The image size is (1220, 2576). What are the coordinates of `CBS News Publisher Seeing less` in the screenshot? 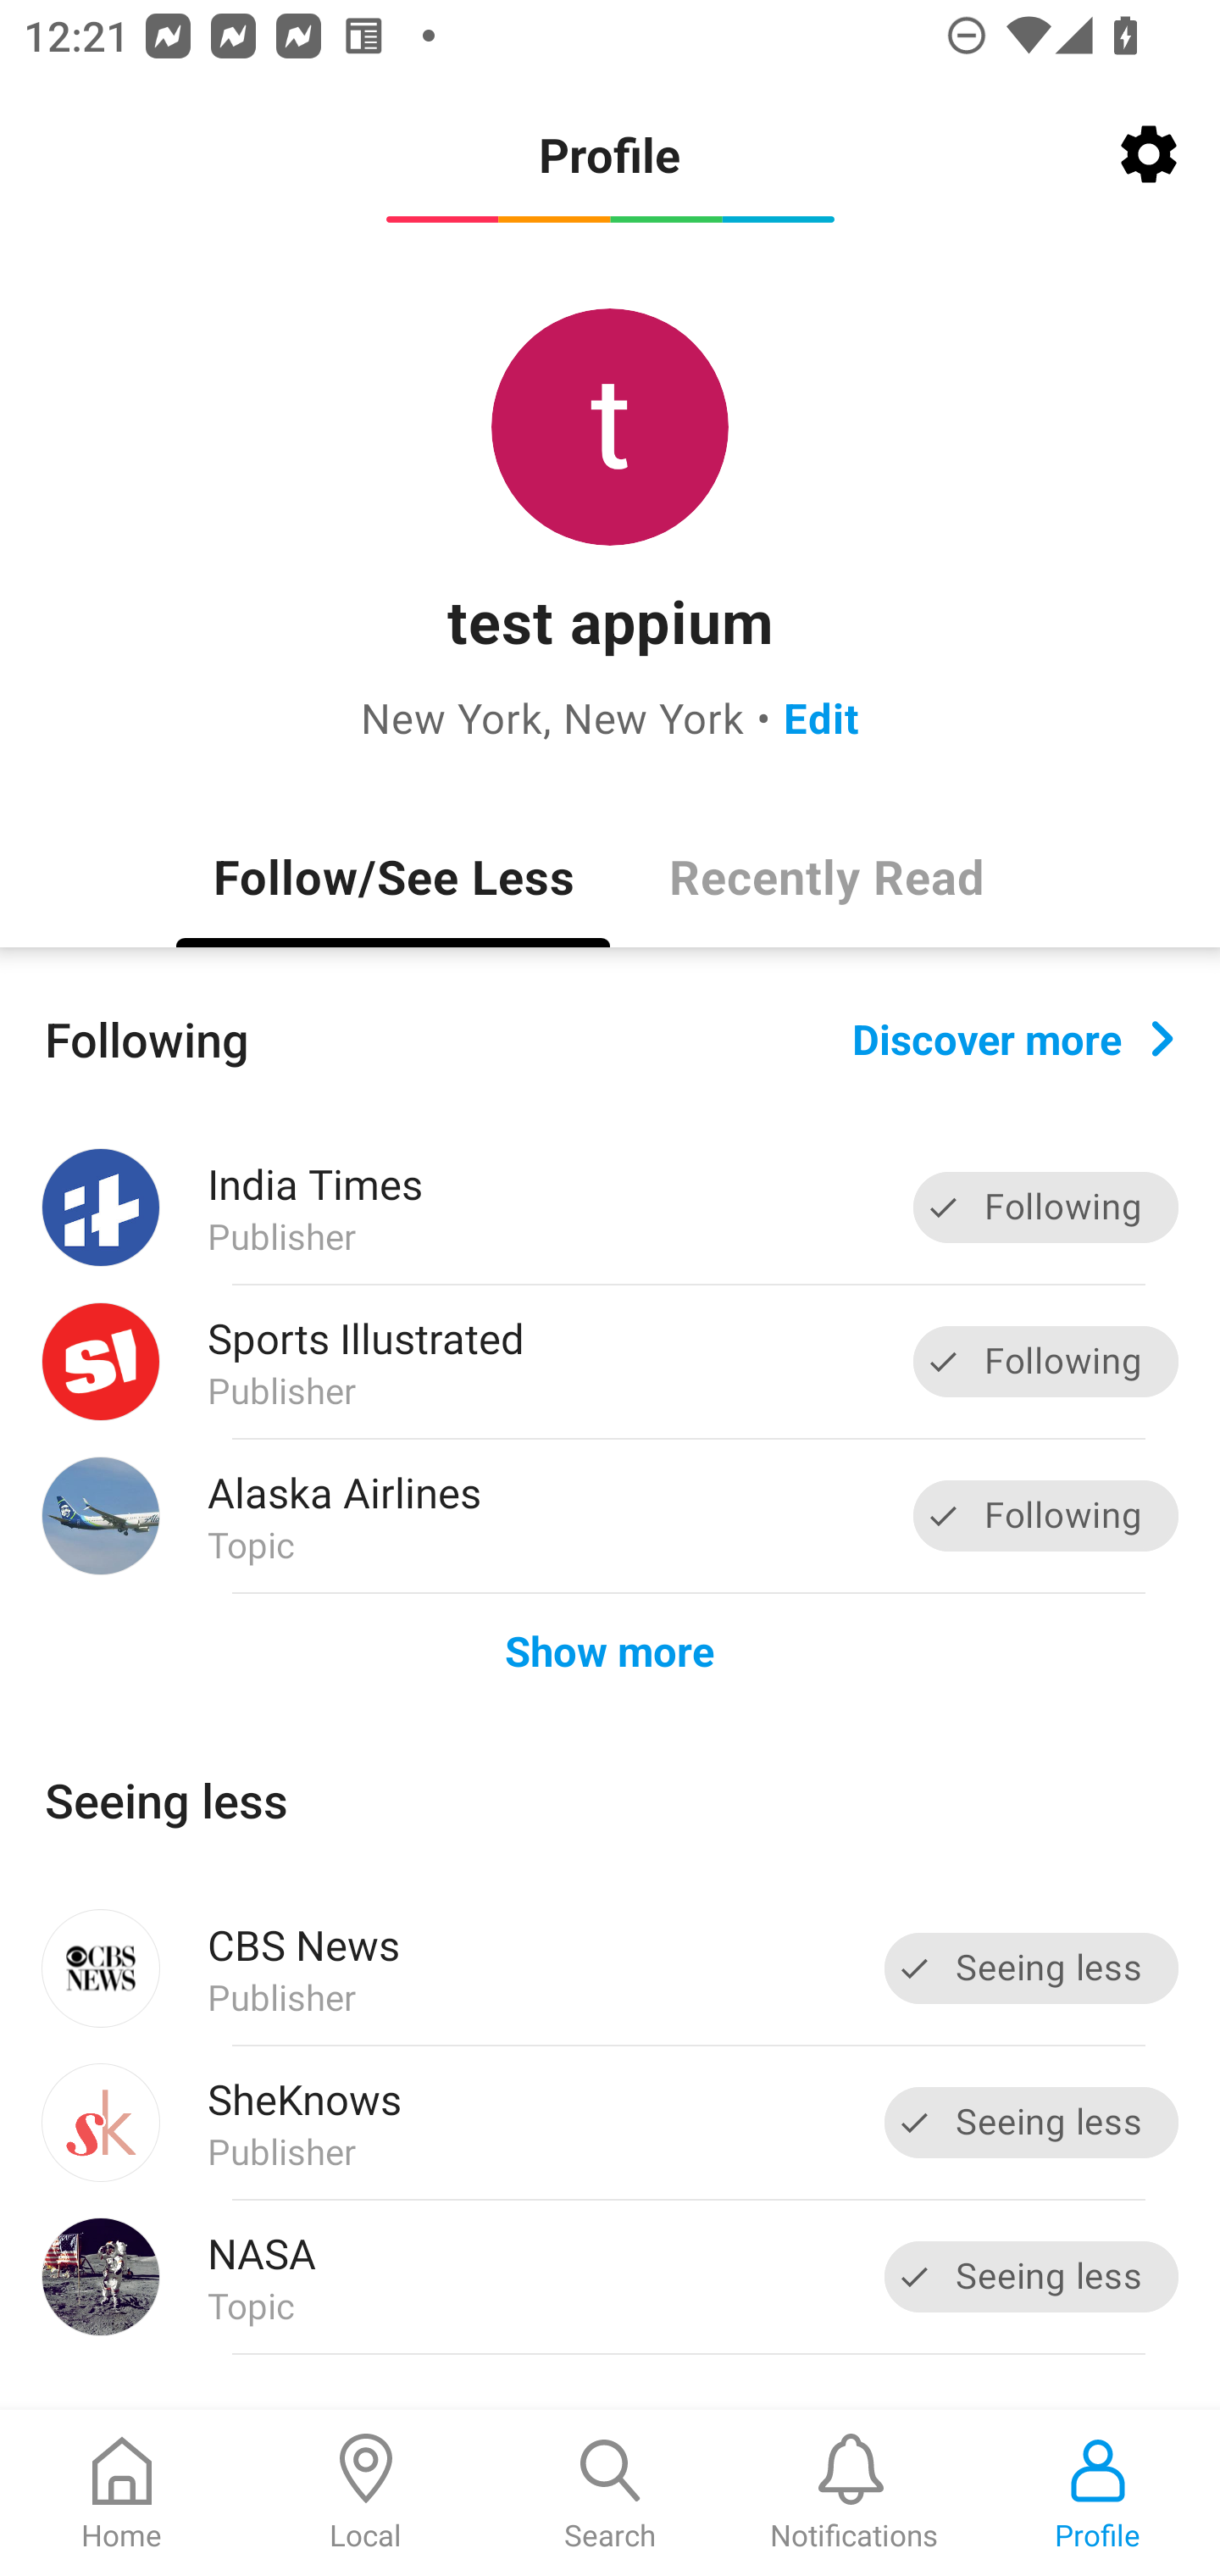 It's located at (610, 1968).